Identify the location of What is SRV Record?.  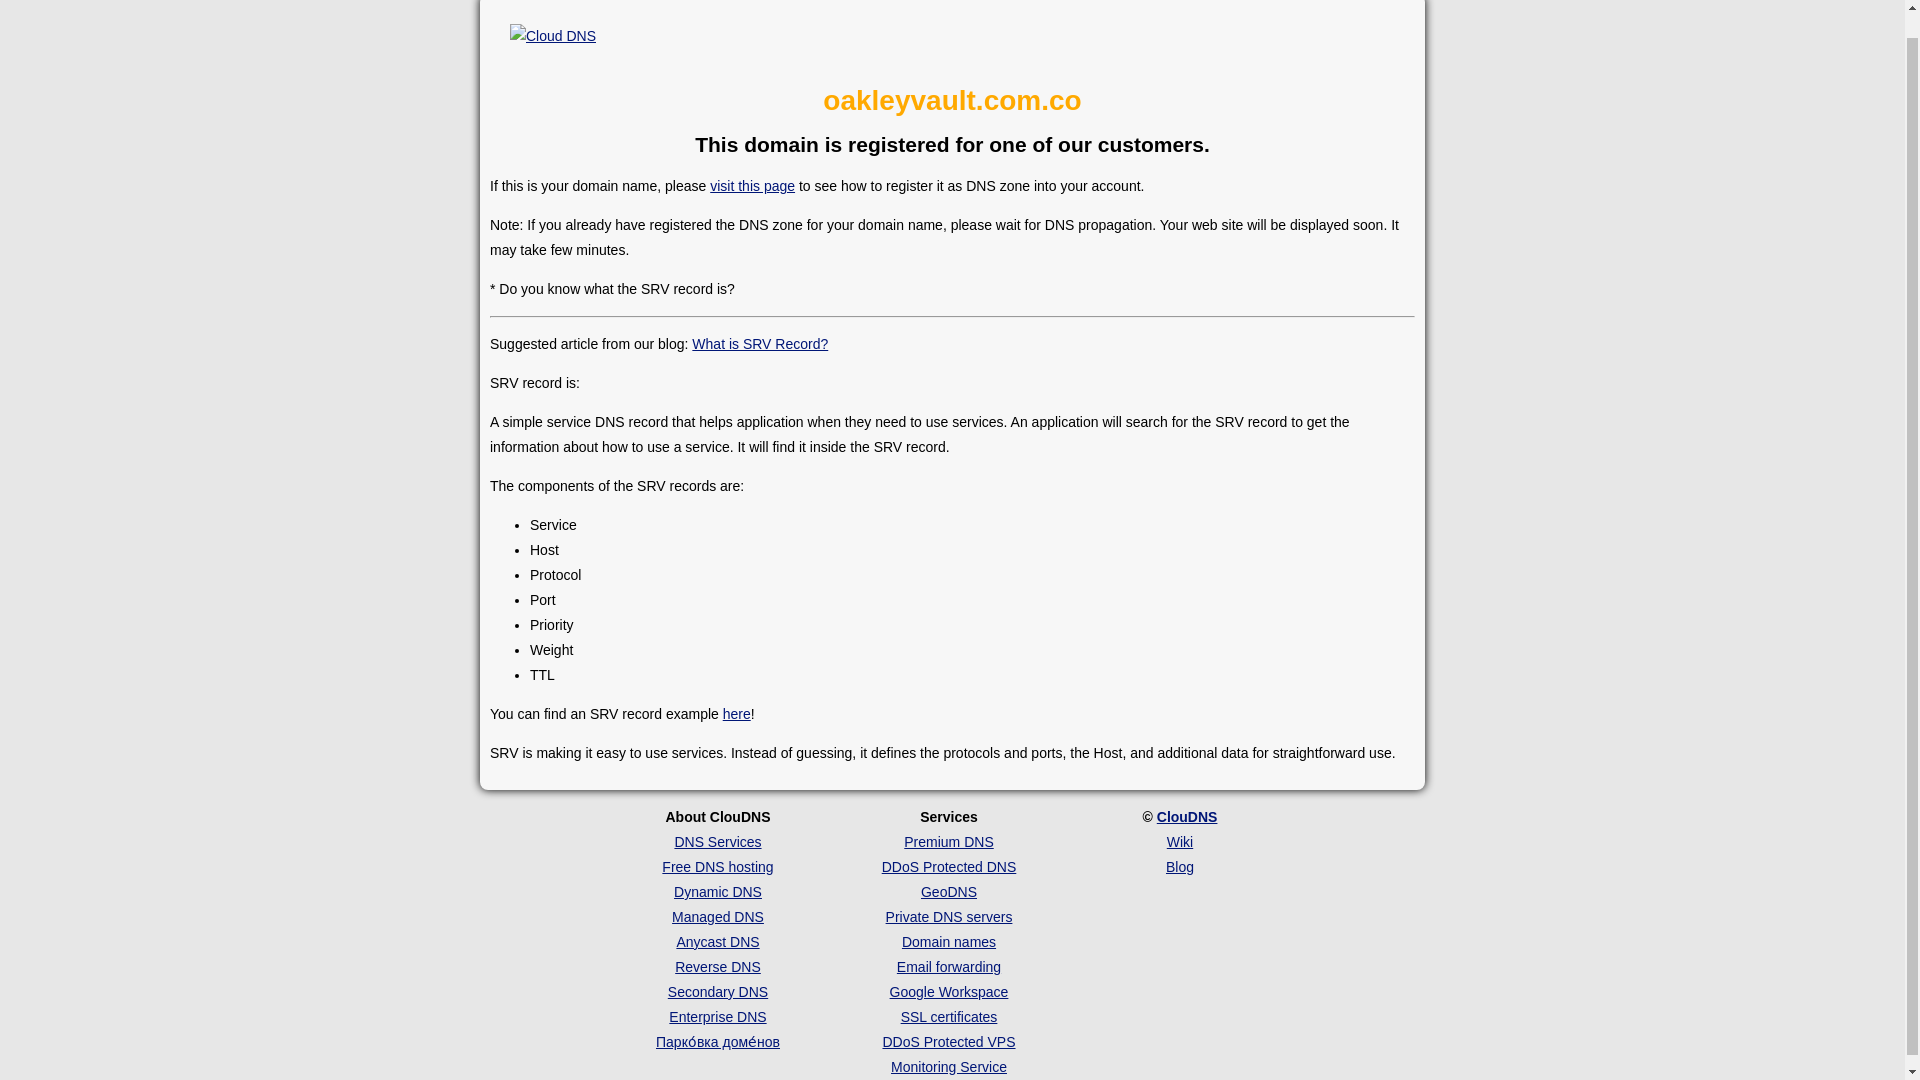
(759, 344).